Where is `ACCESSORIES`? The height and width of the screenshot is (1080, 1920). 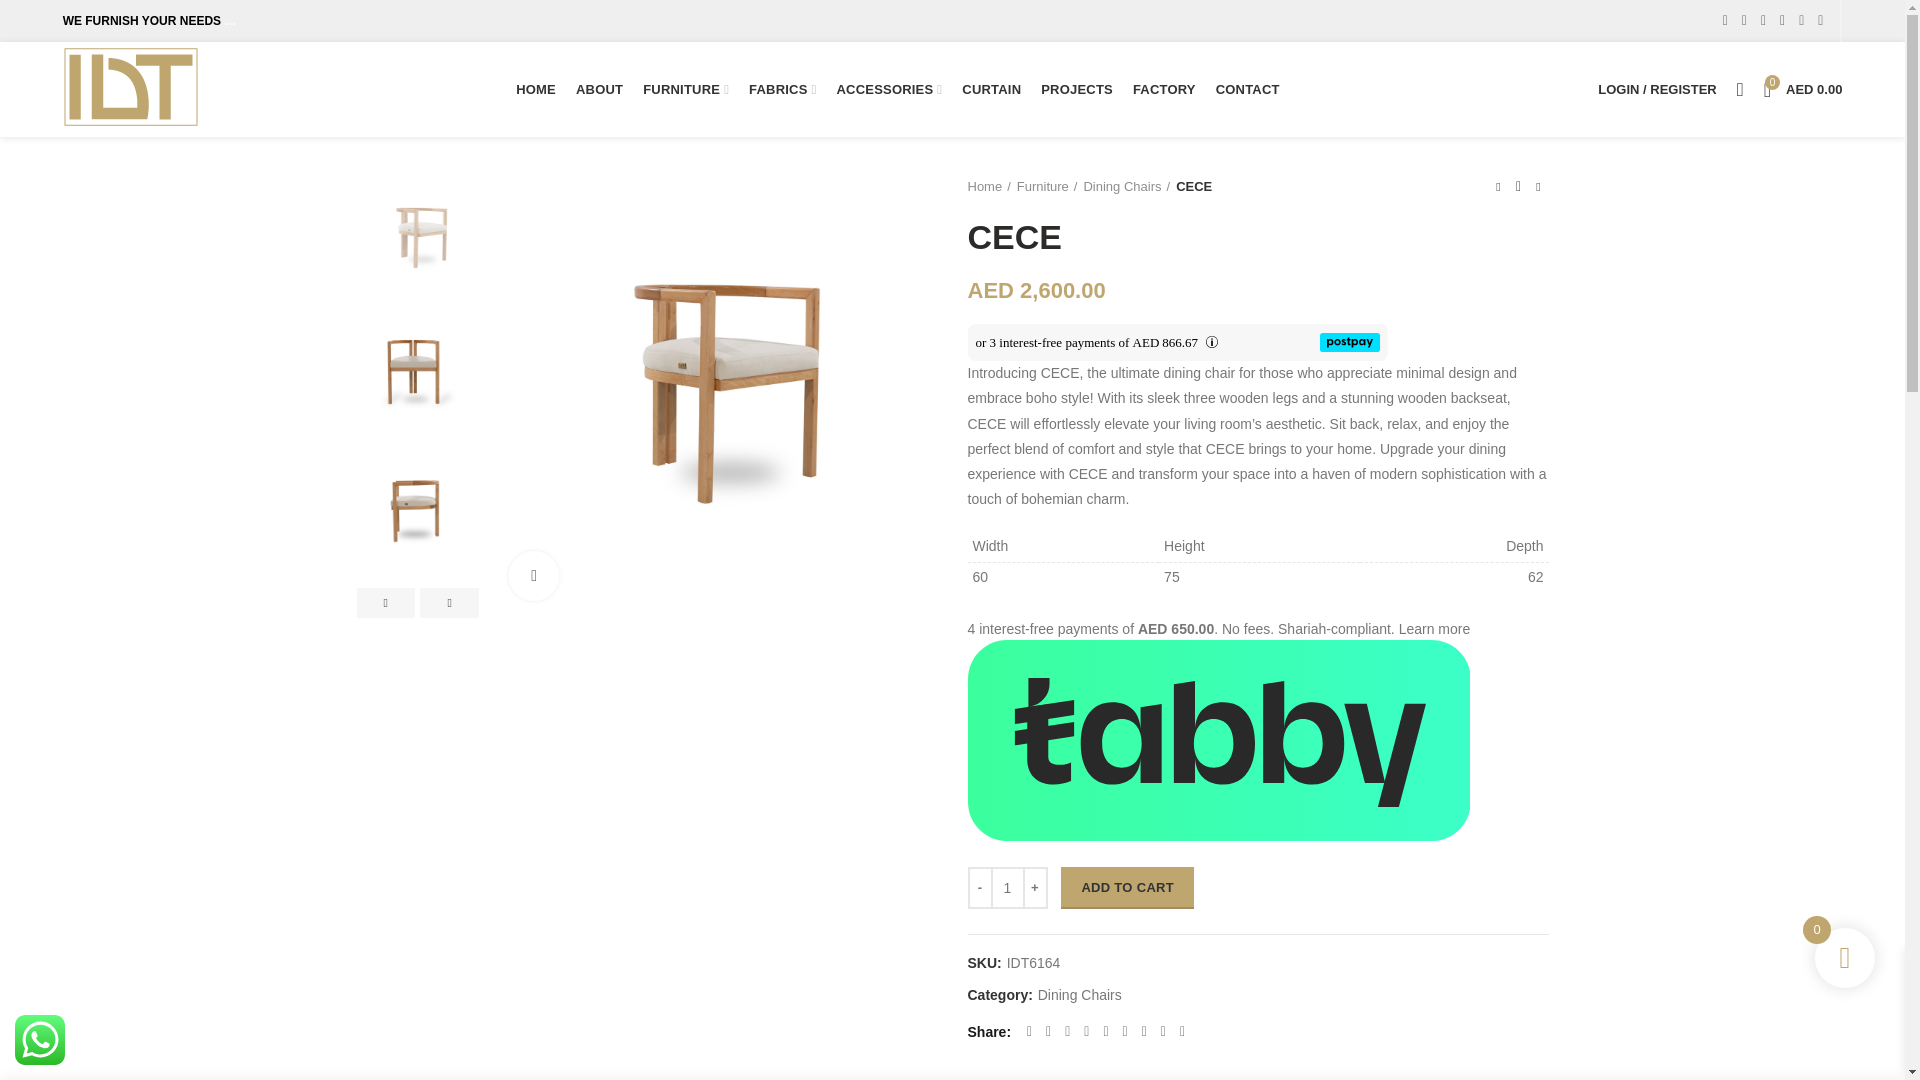 ACCESSORIES is located at coordinates (888, 90).